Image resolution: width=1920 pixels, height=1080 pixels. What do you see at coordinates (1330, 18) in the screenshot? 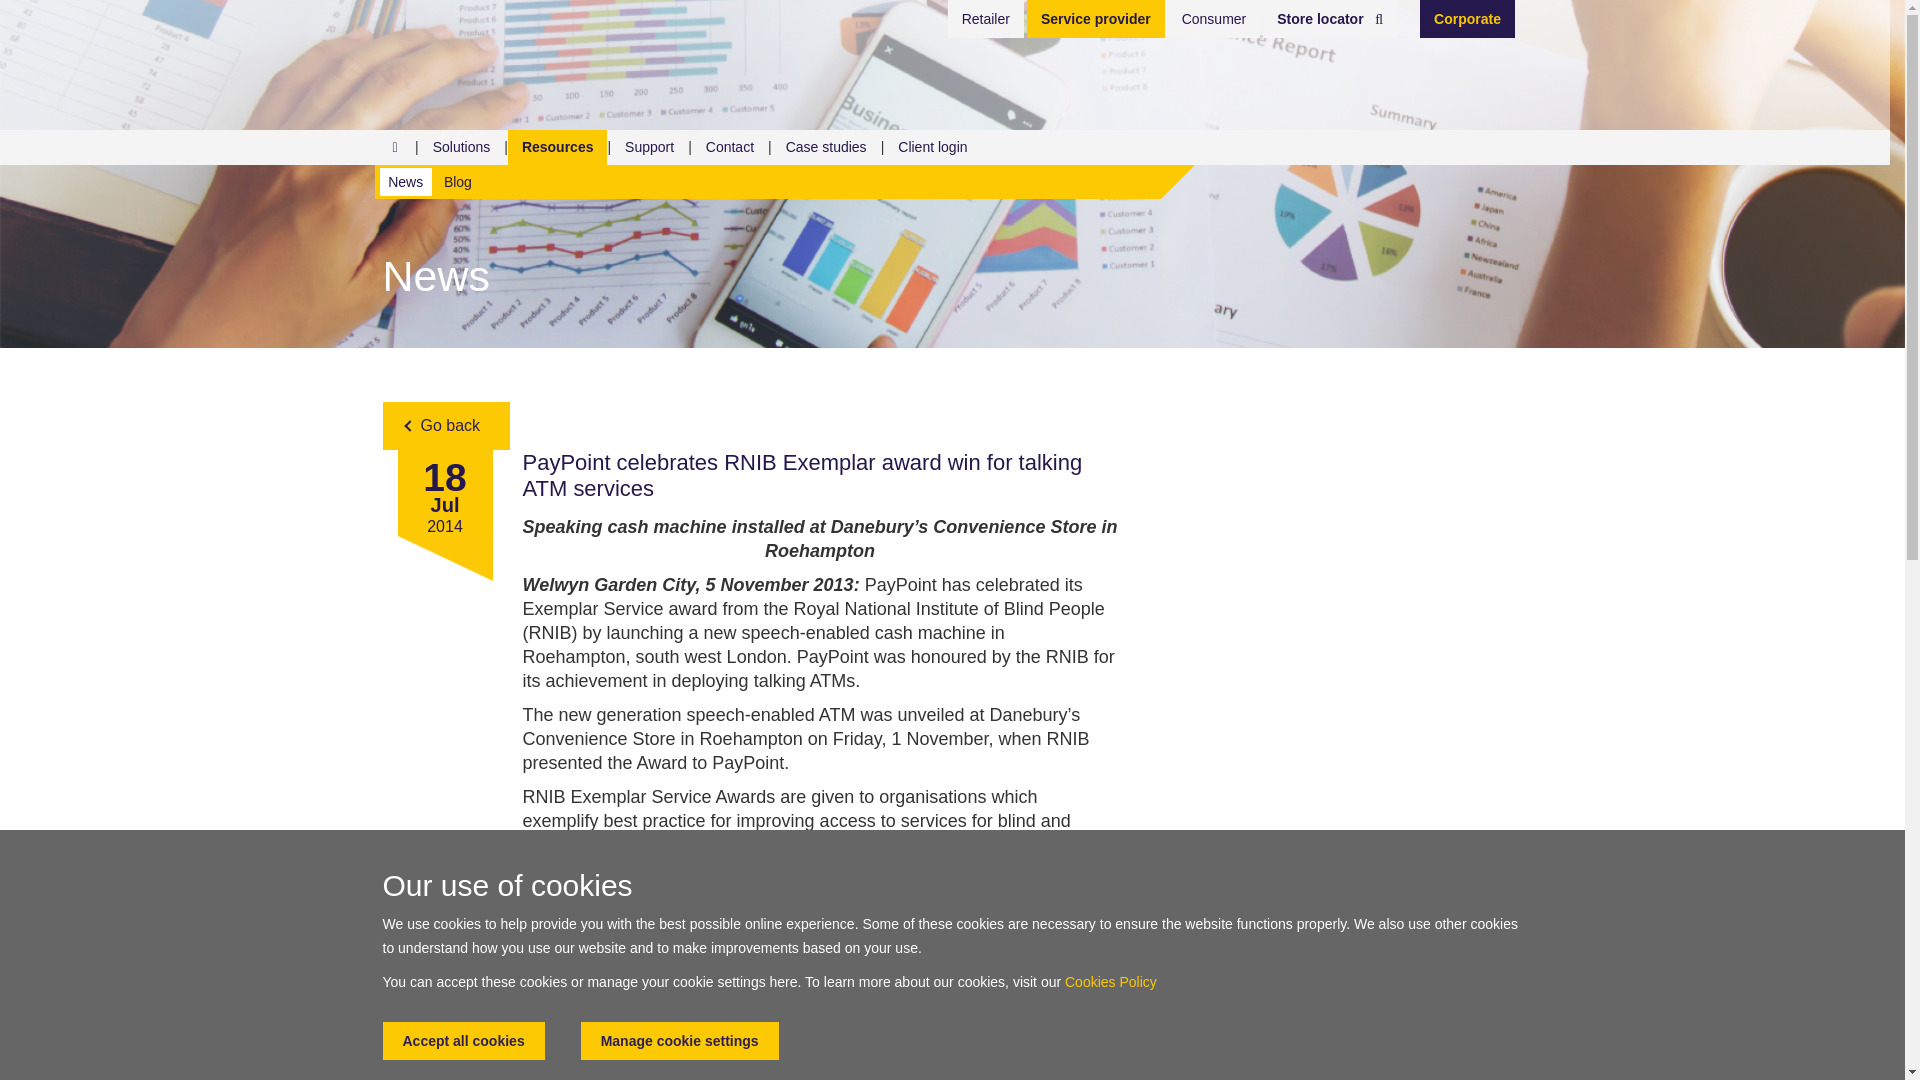
I see `Store locator  ` at bounding box center [1330, 18].